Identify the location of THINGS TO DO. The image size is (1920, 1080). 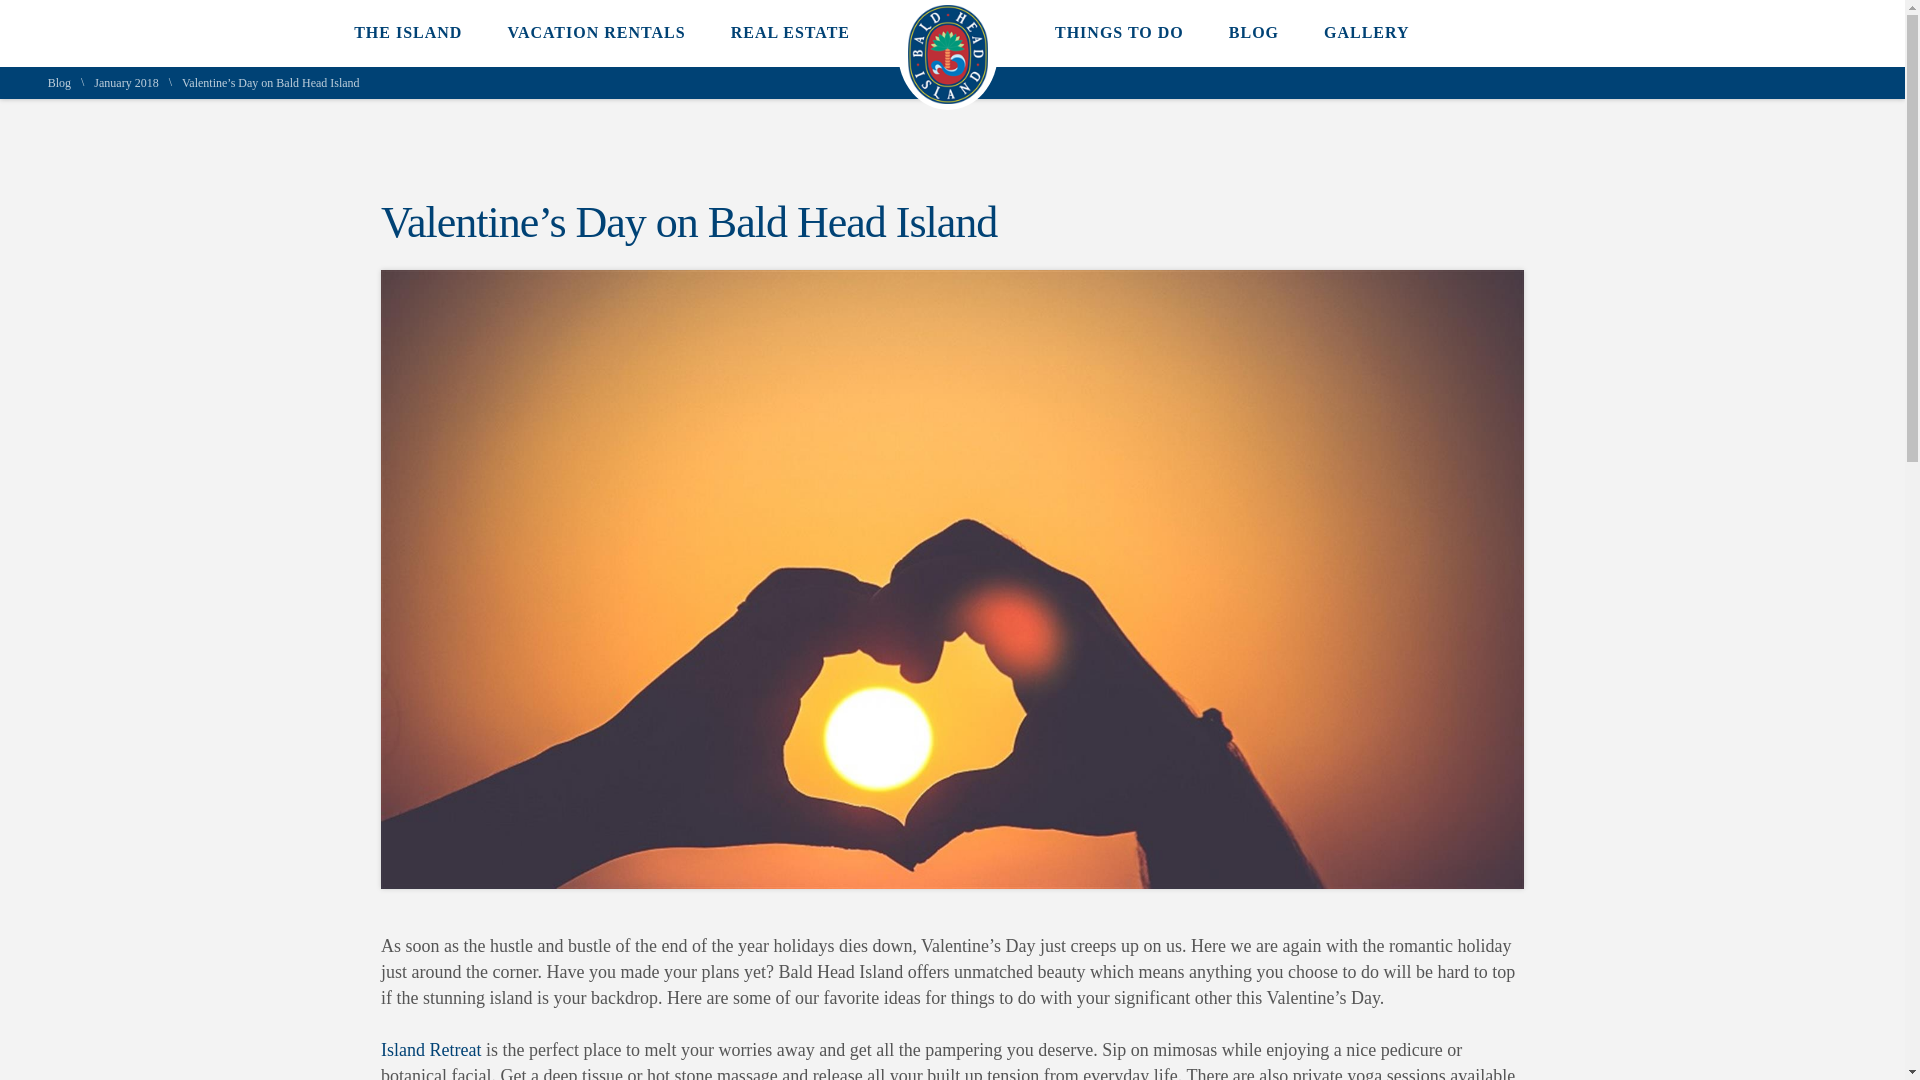
(1119, 32).